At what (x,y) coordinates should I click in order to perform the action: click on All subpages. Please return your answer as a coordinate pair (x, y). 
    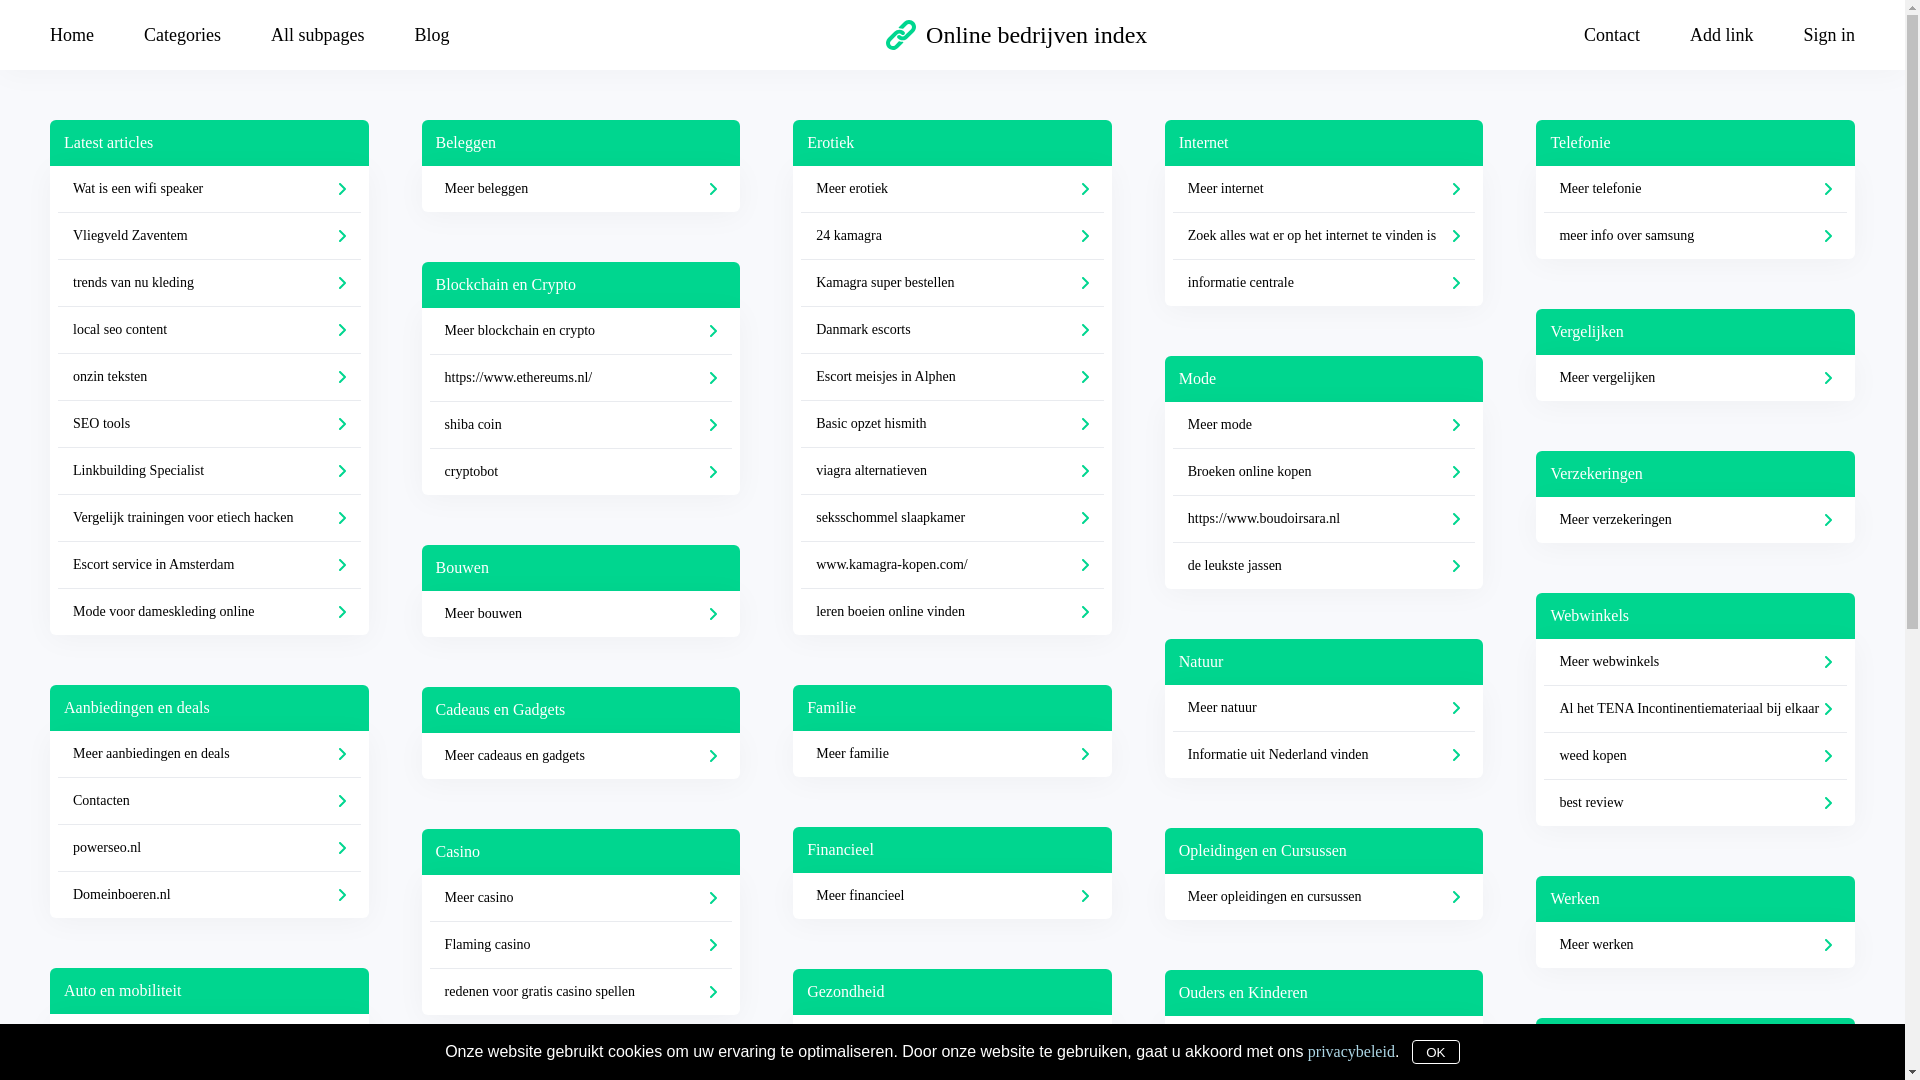
    Looking at the image, I should click on (318, 34).